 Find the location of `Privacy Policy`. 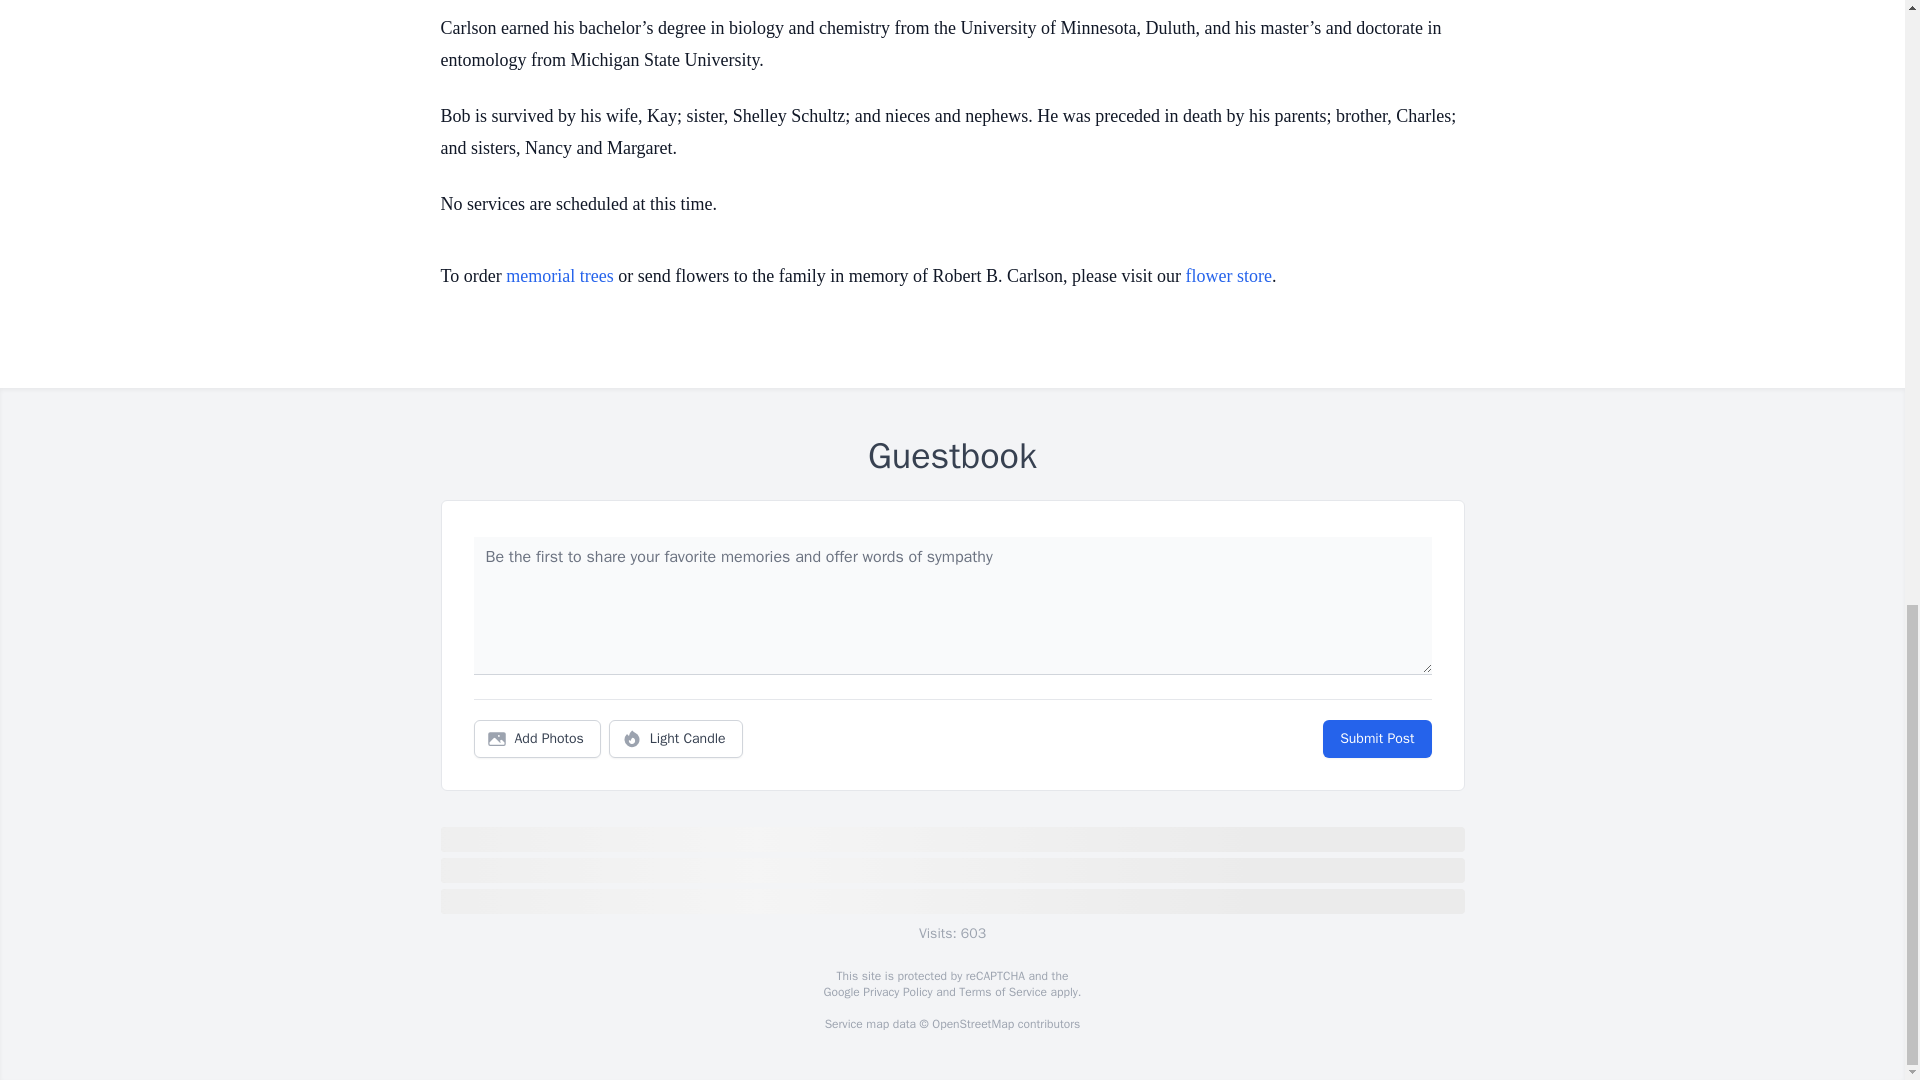

Privacy Policy is located at coordinates (896, 992).